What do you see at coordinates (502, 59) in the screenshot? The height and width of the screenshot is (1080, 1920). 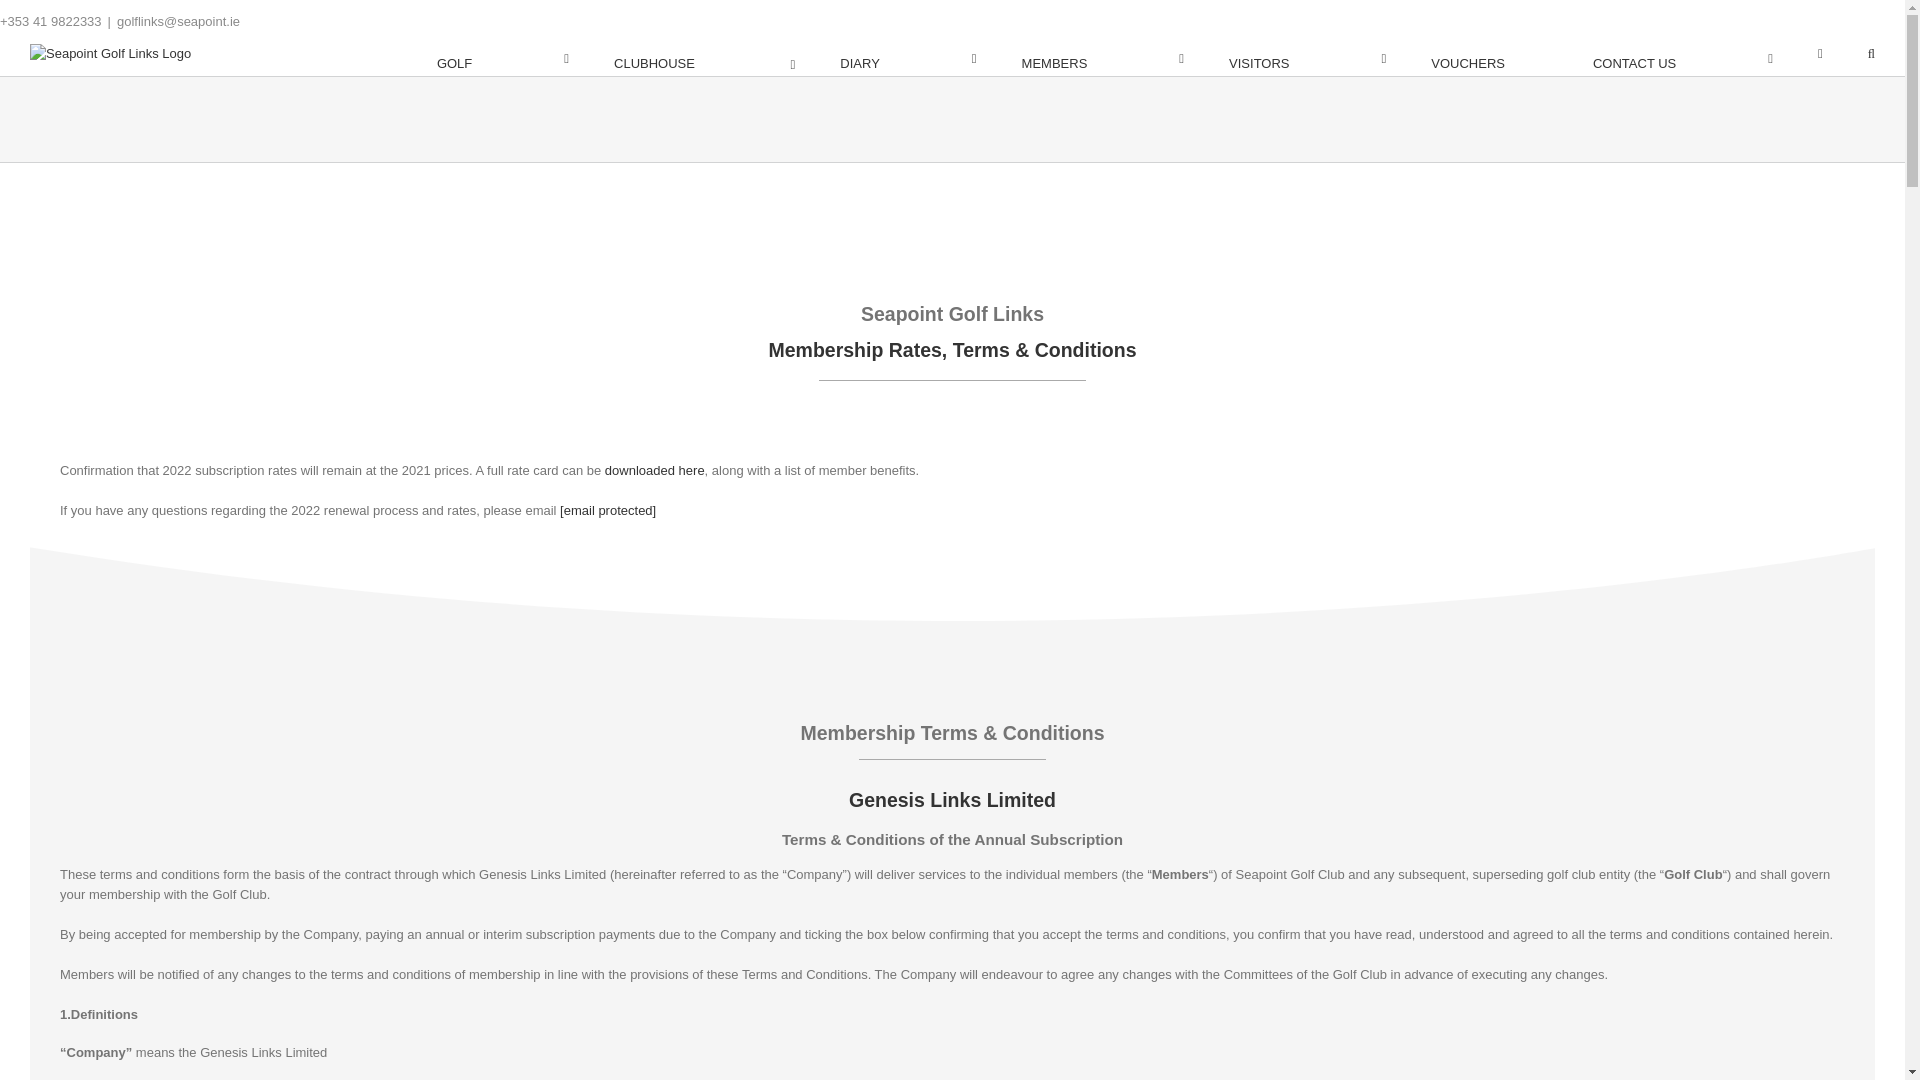 I see `GOLF` at bounding box center [502, 59].